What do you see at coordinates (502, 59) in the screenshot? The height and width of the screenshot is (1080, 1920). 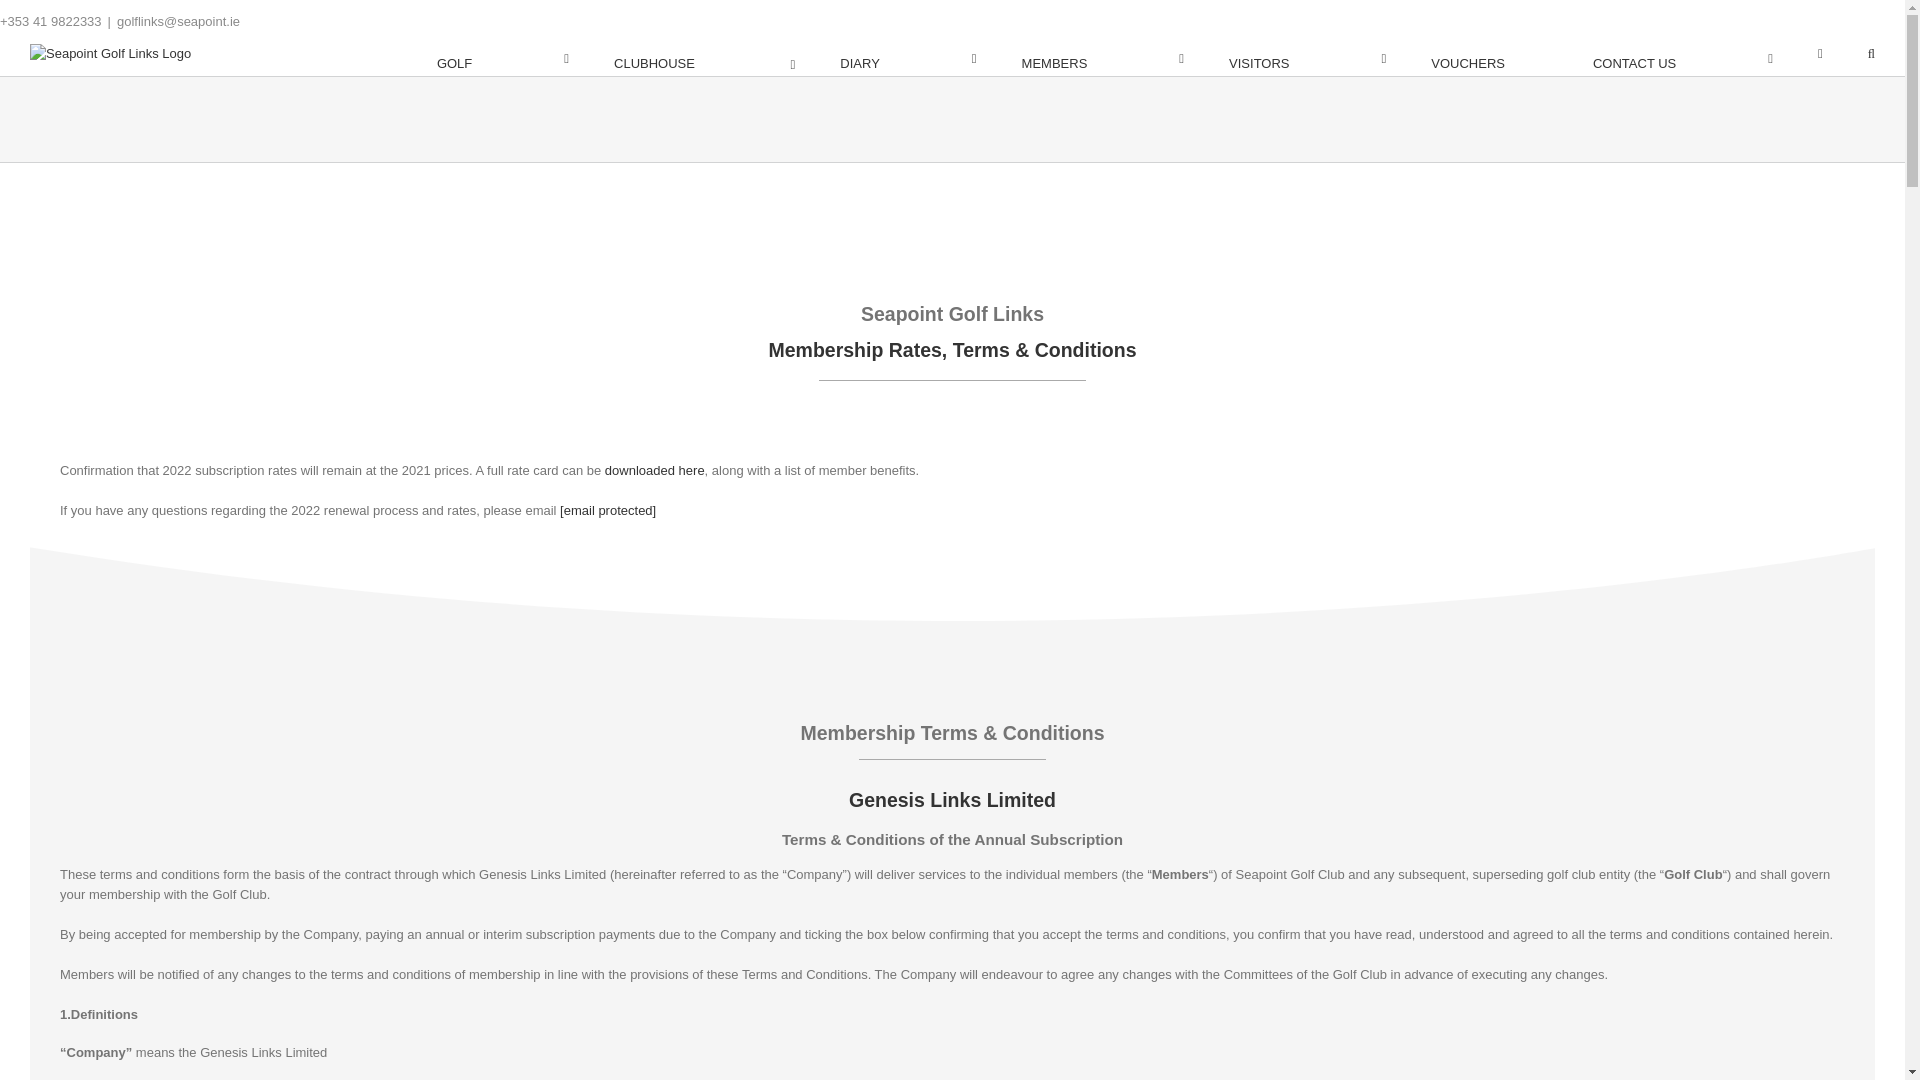 I see `GOLF` at bounding box center [502, 59].